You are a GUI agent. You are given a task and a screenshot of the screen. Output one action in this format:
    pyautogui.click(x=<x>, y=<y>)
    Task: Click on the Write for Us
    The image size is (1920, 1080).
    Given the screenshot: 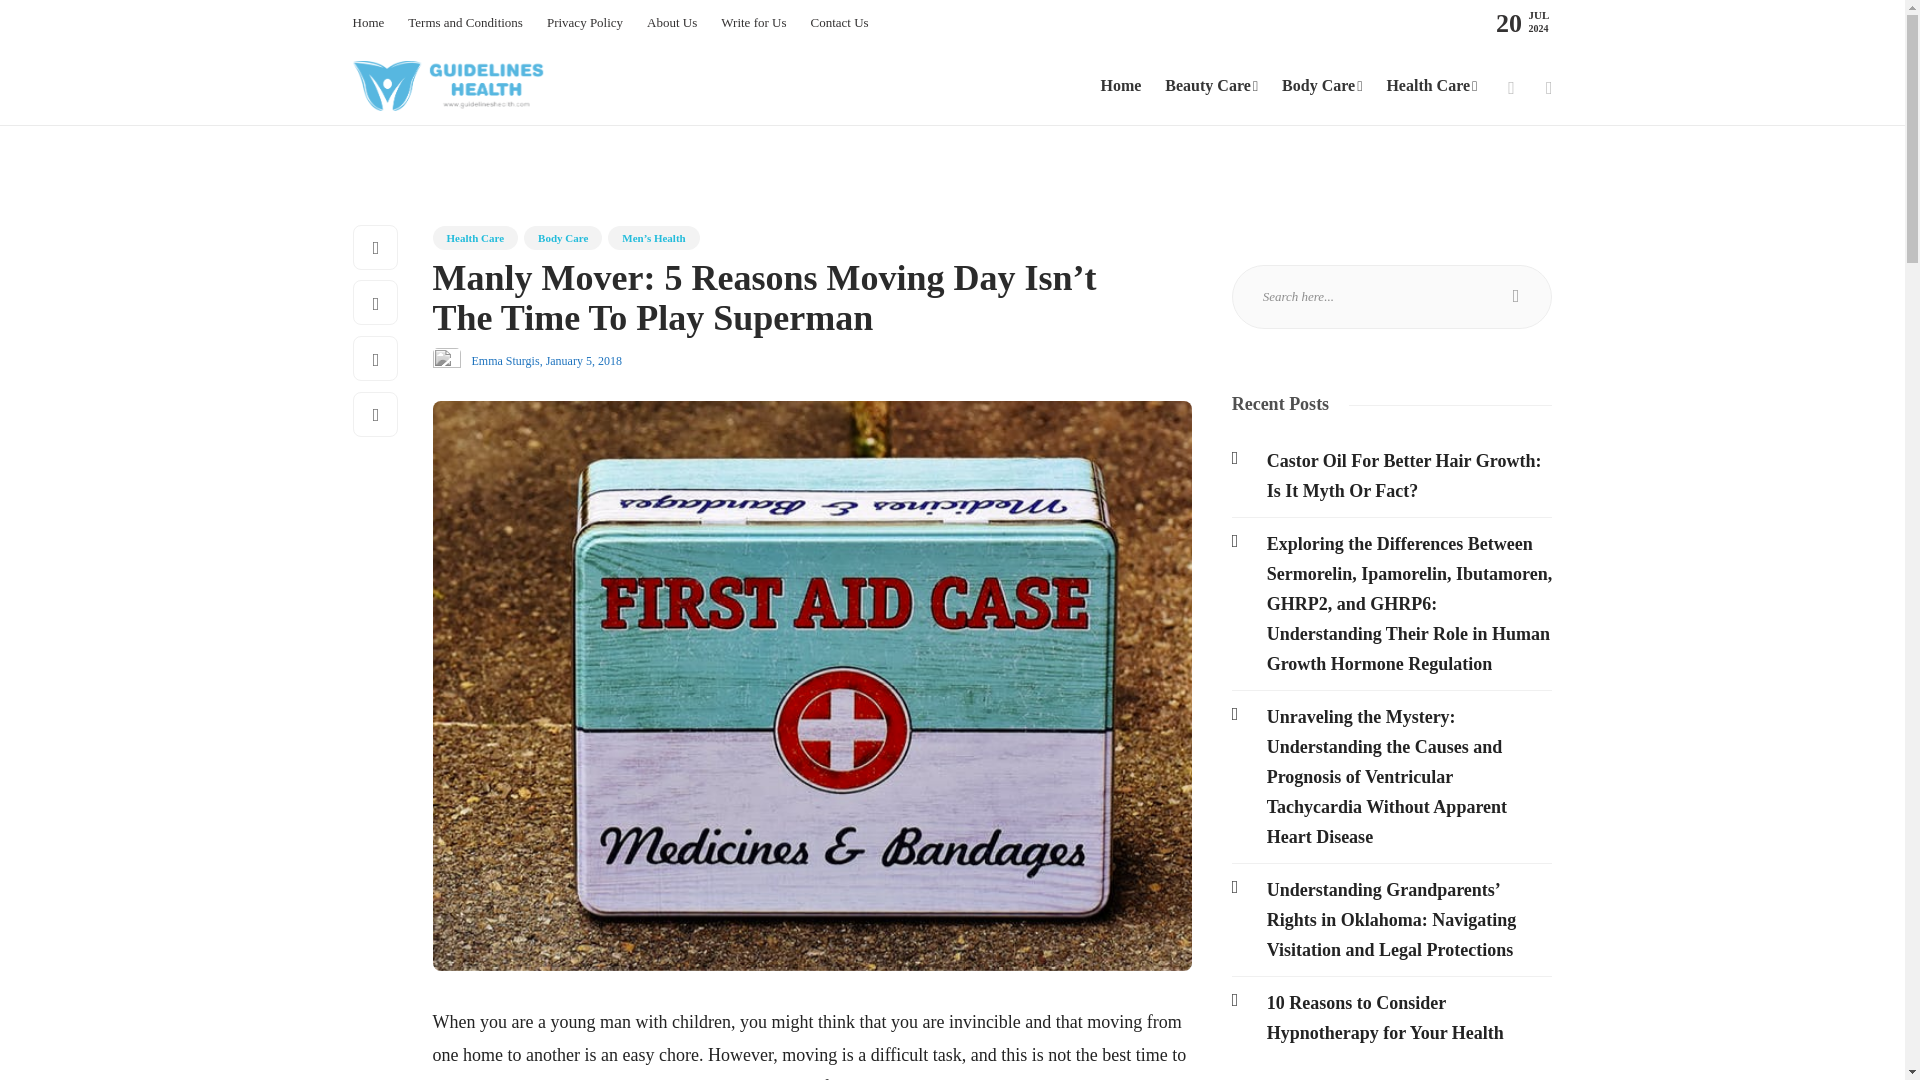 What is the action you would take?
    pyautogui.click(x=753, y=23)
    